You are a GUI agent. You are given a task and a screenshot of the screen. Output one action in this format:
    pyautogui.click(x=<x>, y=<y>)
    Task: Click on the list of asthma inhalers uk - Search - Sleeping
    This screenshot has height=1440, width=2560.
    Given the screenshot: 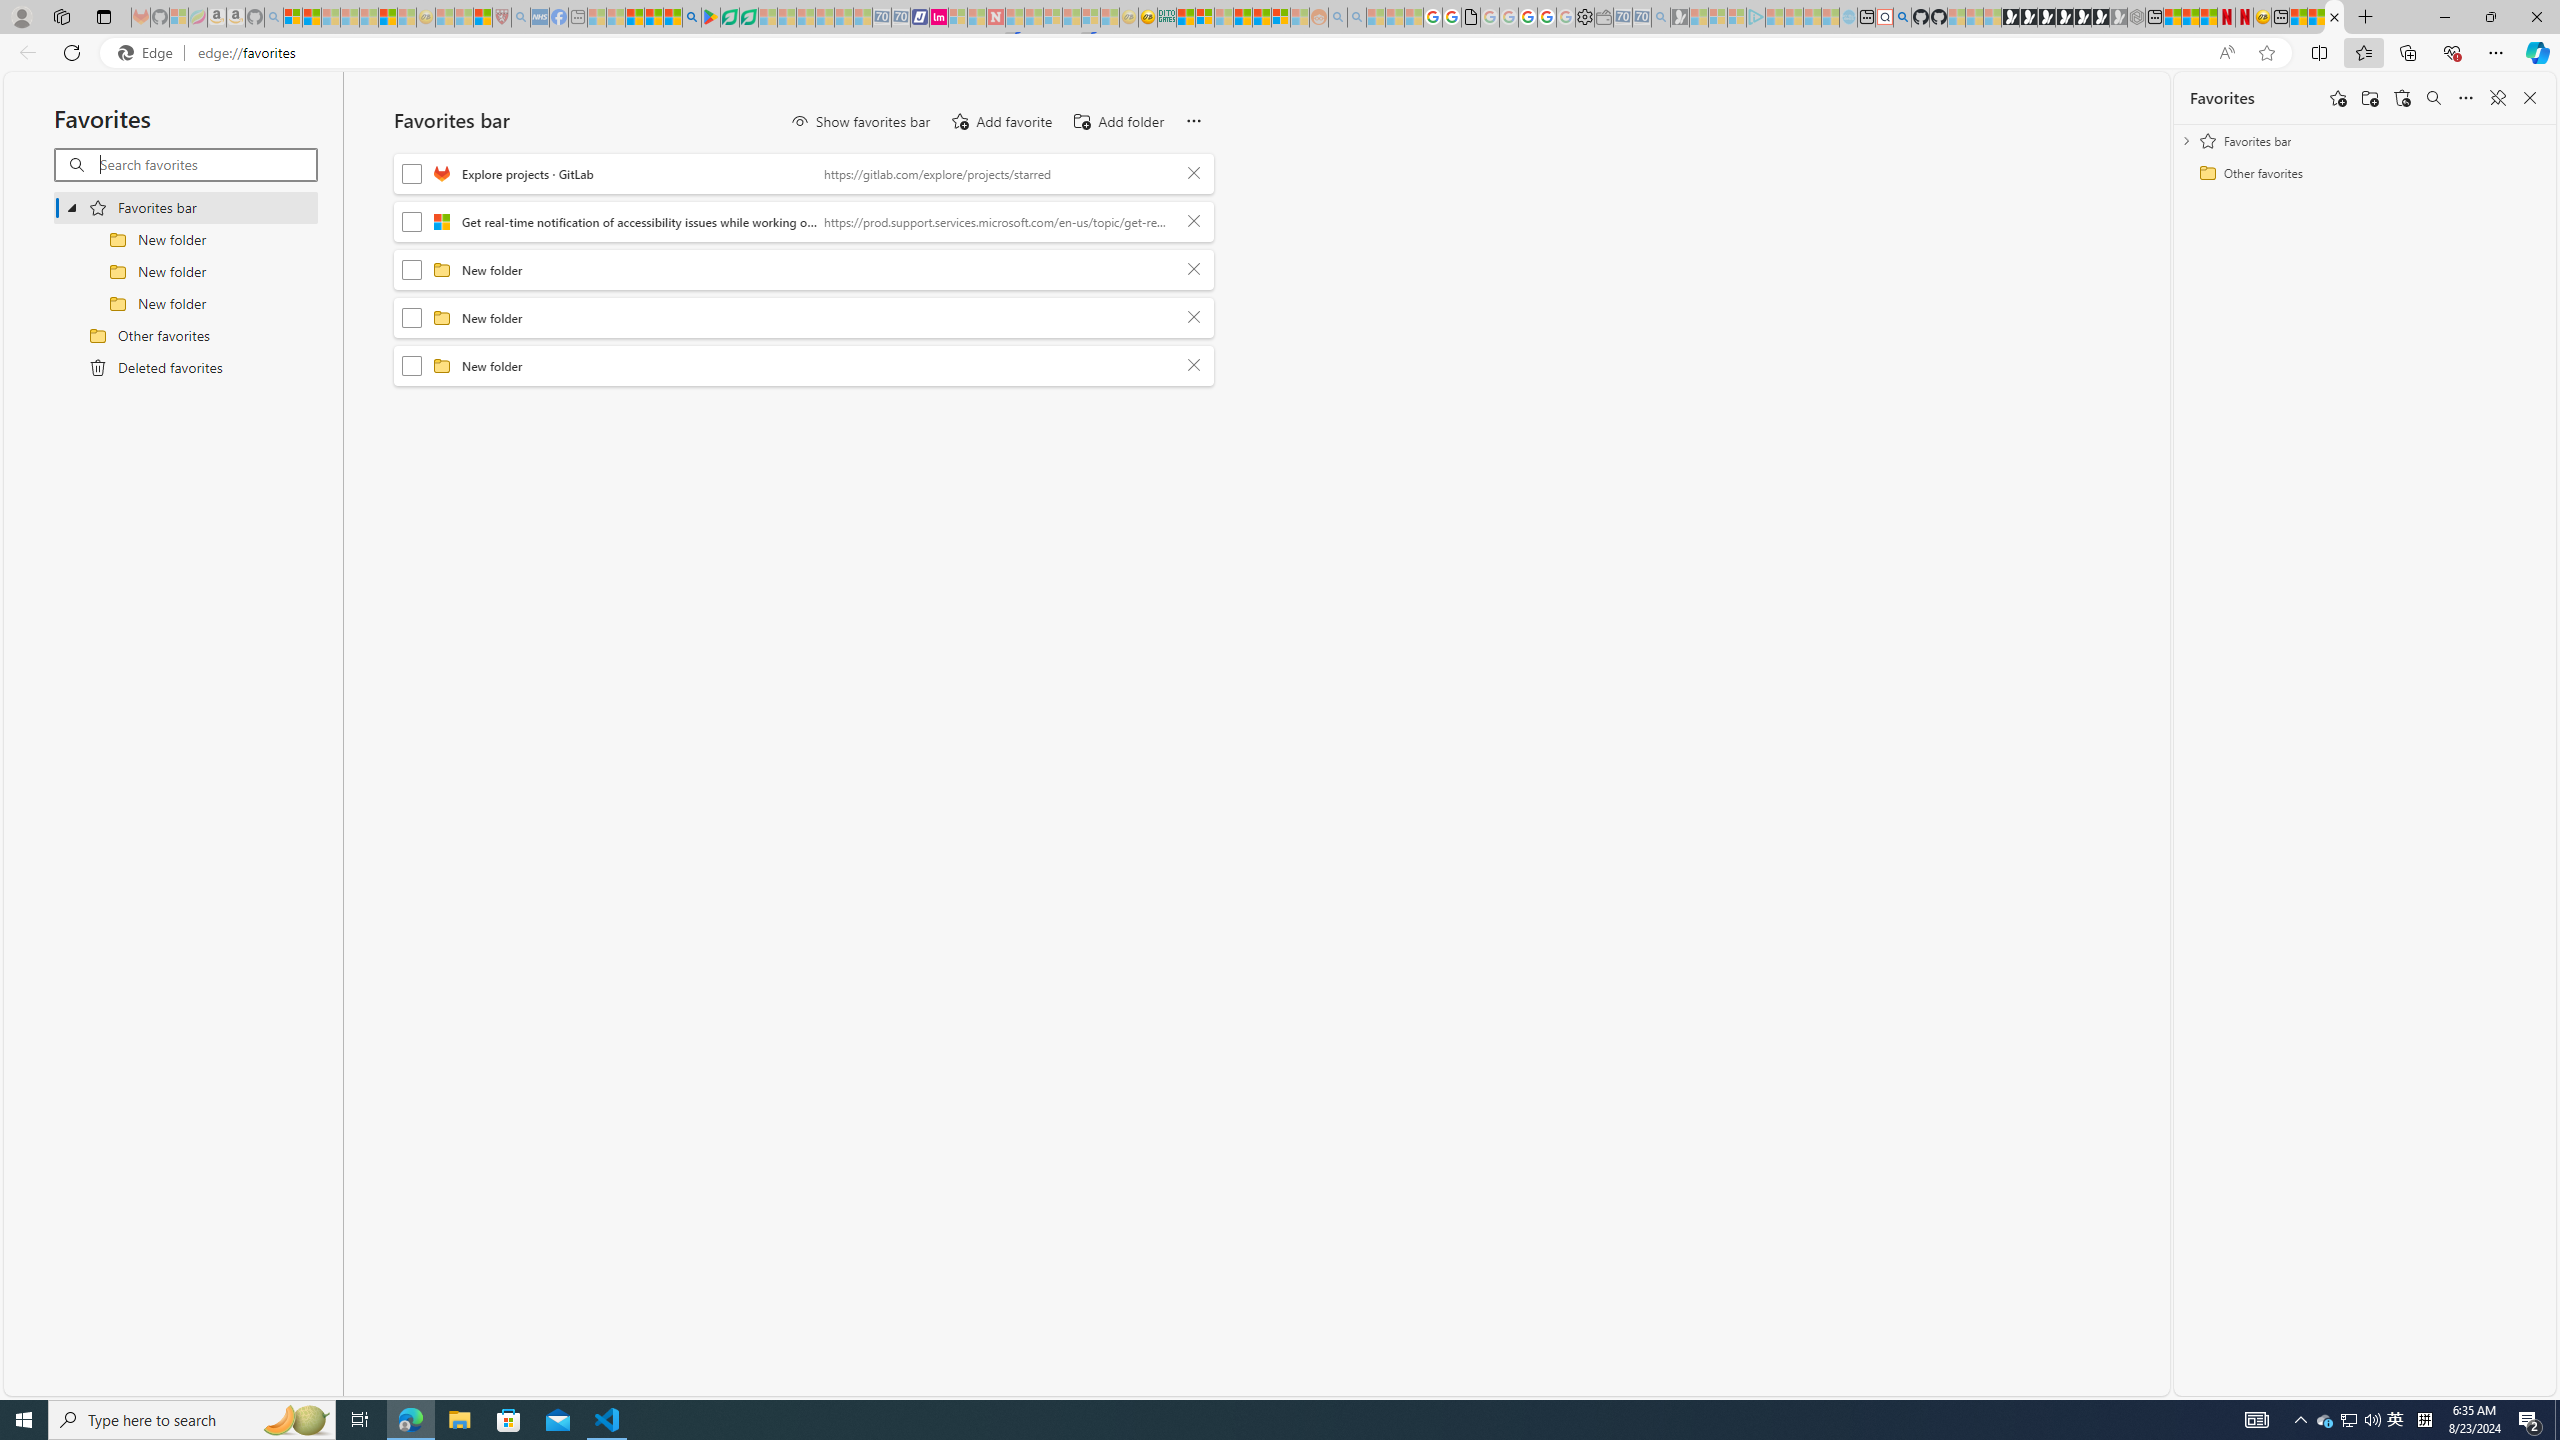 What is the action you would take?
    pyautogui.click(x=520, y=17)
    